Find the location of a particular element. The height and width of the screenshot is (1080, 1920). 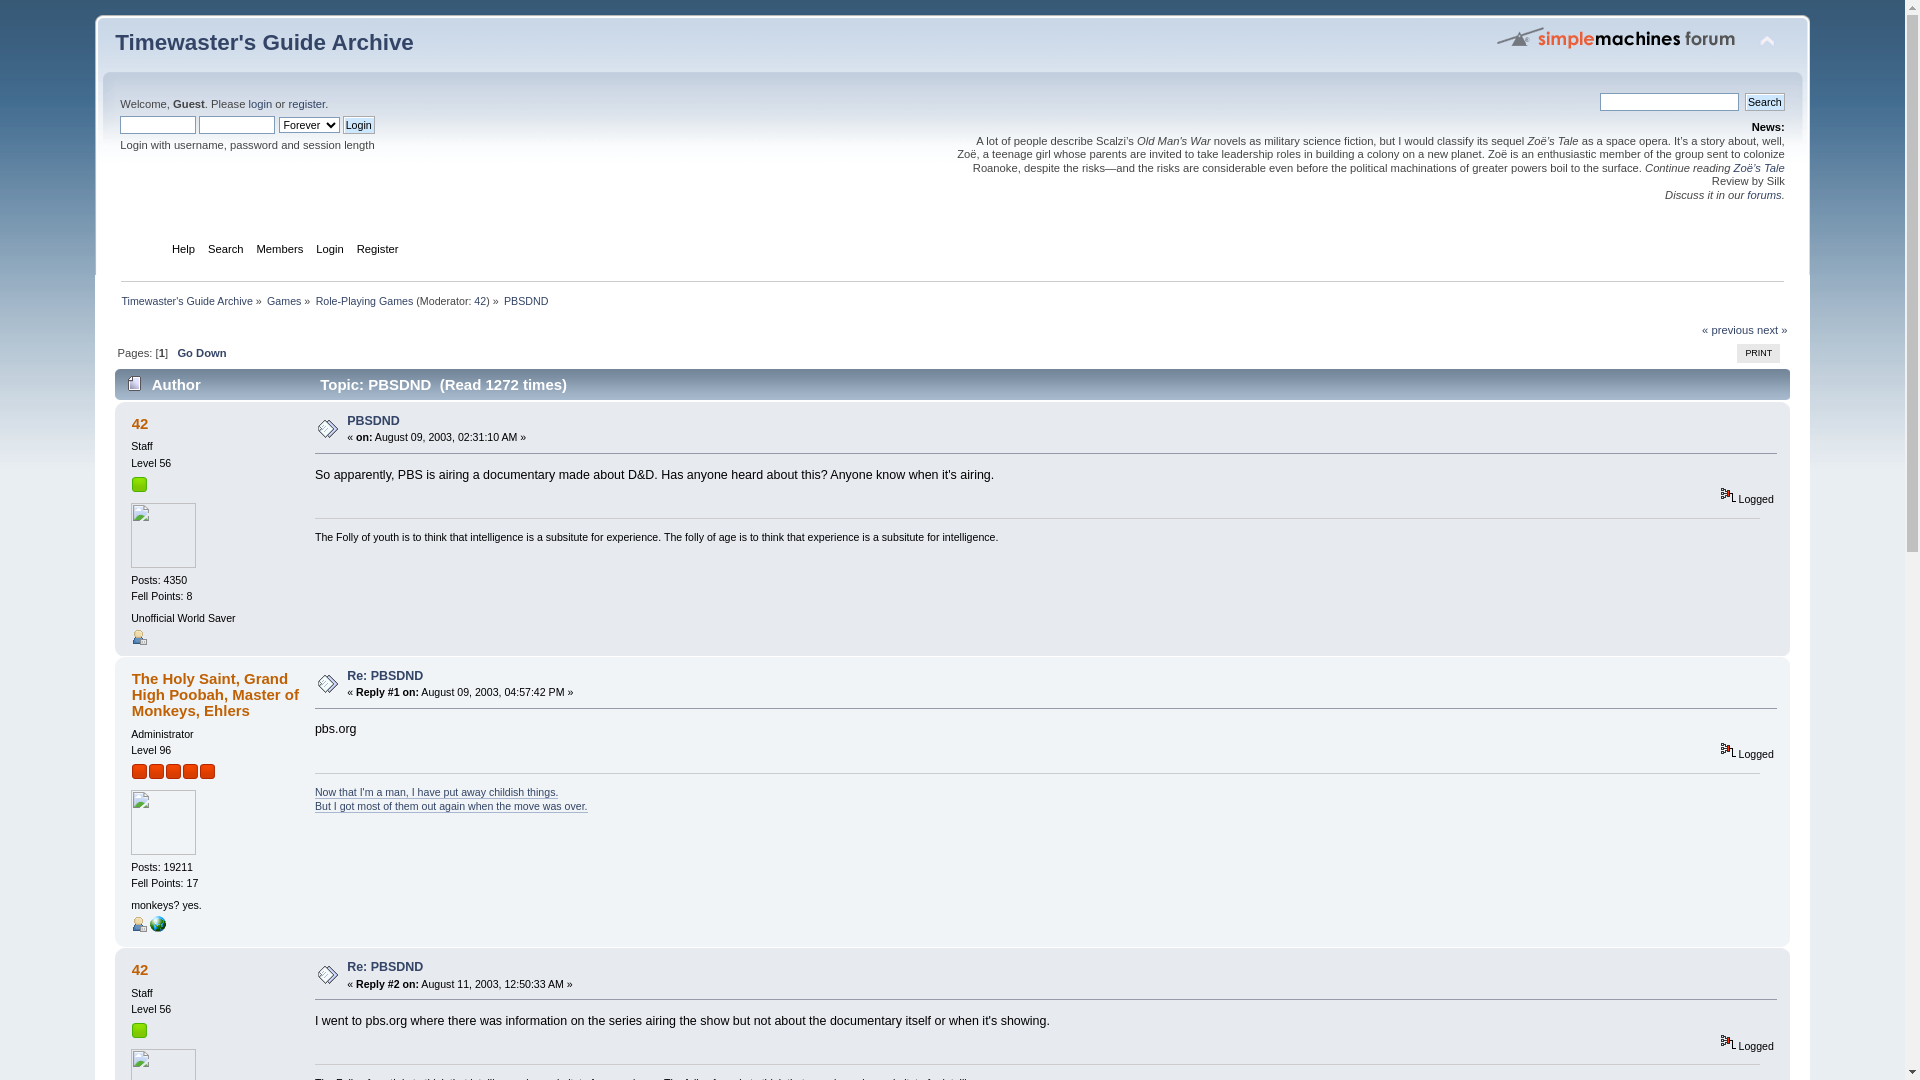

Home is located at coordinates (146, 251).